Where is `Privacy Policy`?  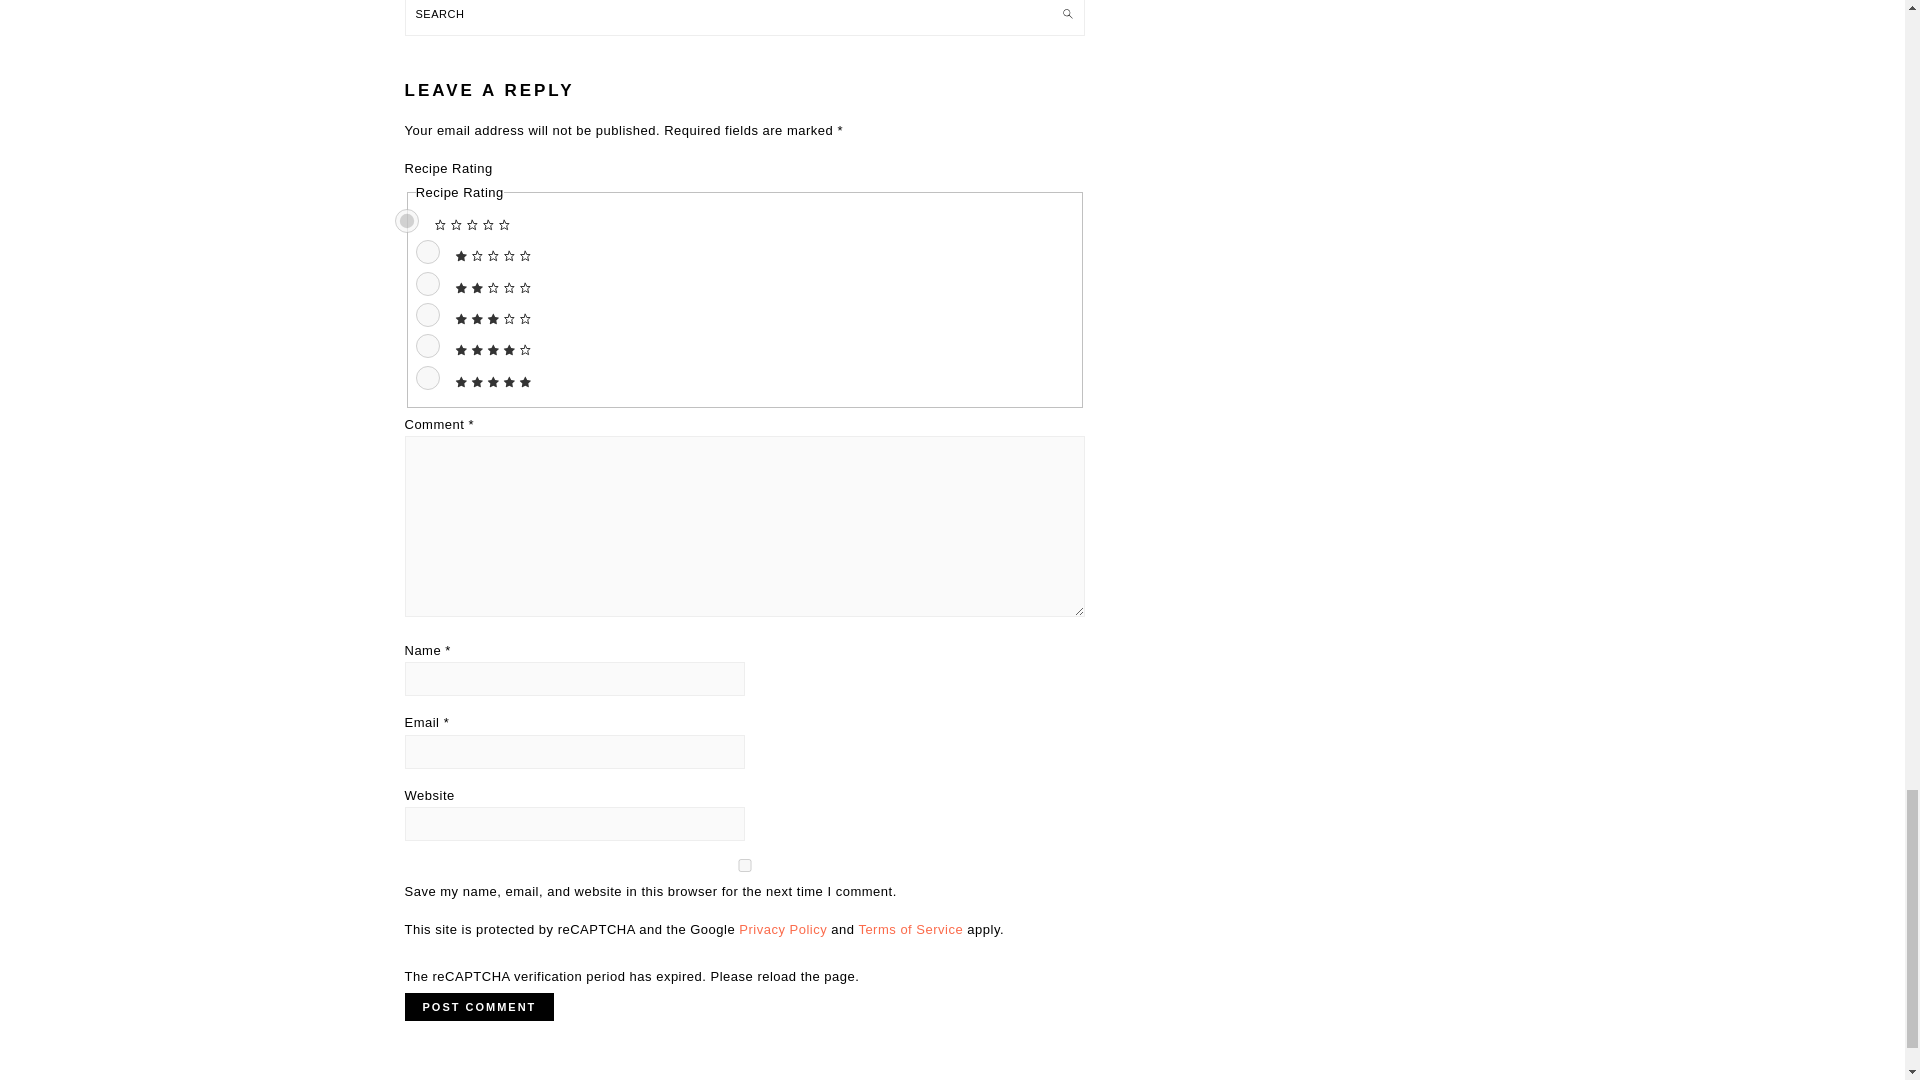
Privacy Policy is located at coordinates (783, 930).